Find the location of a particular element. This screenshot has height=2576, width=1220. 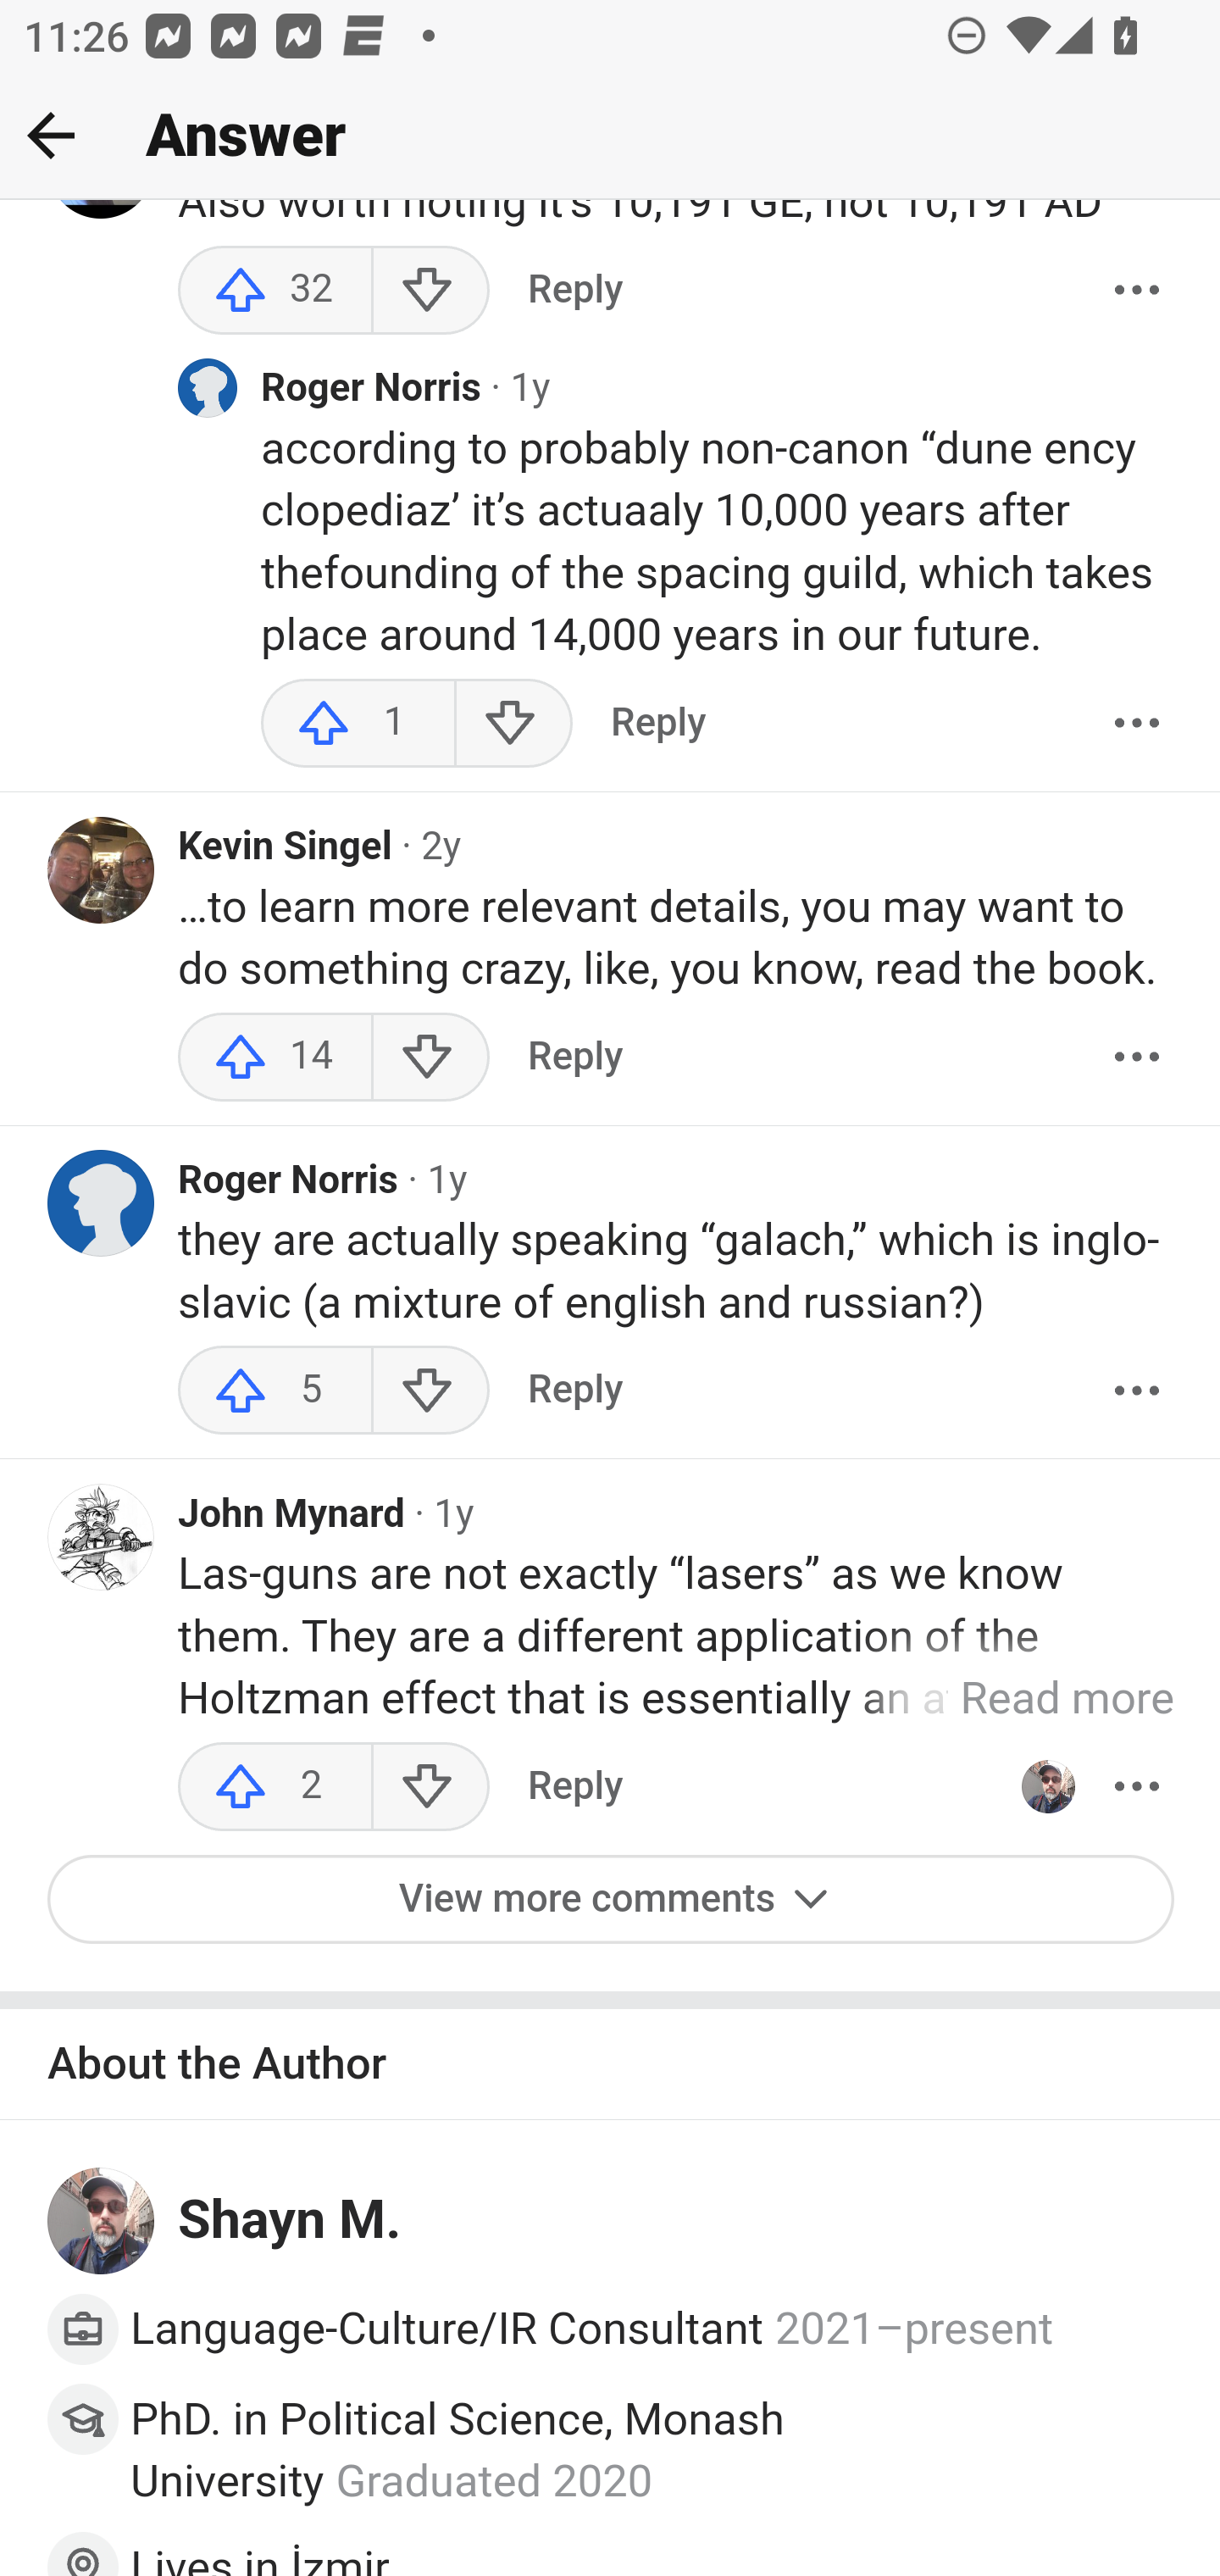

Profile photo for John Mynard is located at coordinates (102, 1539).